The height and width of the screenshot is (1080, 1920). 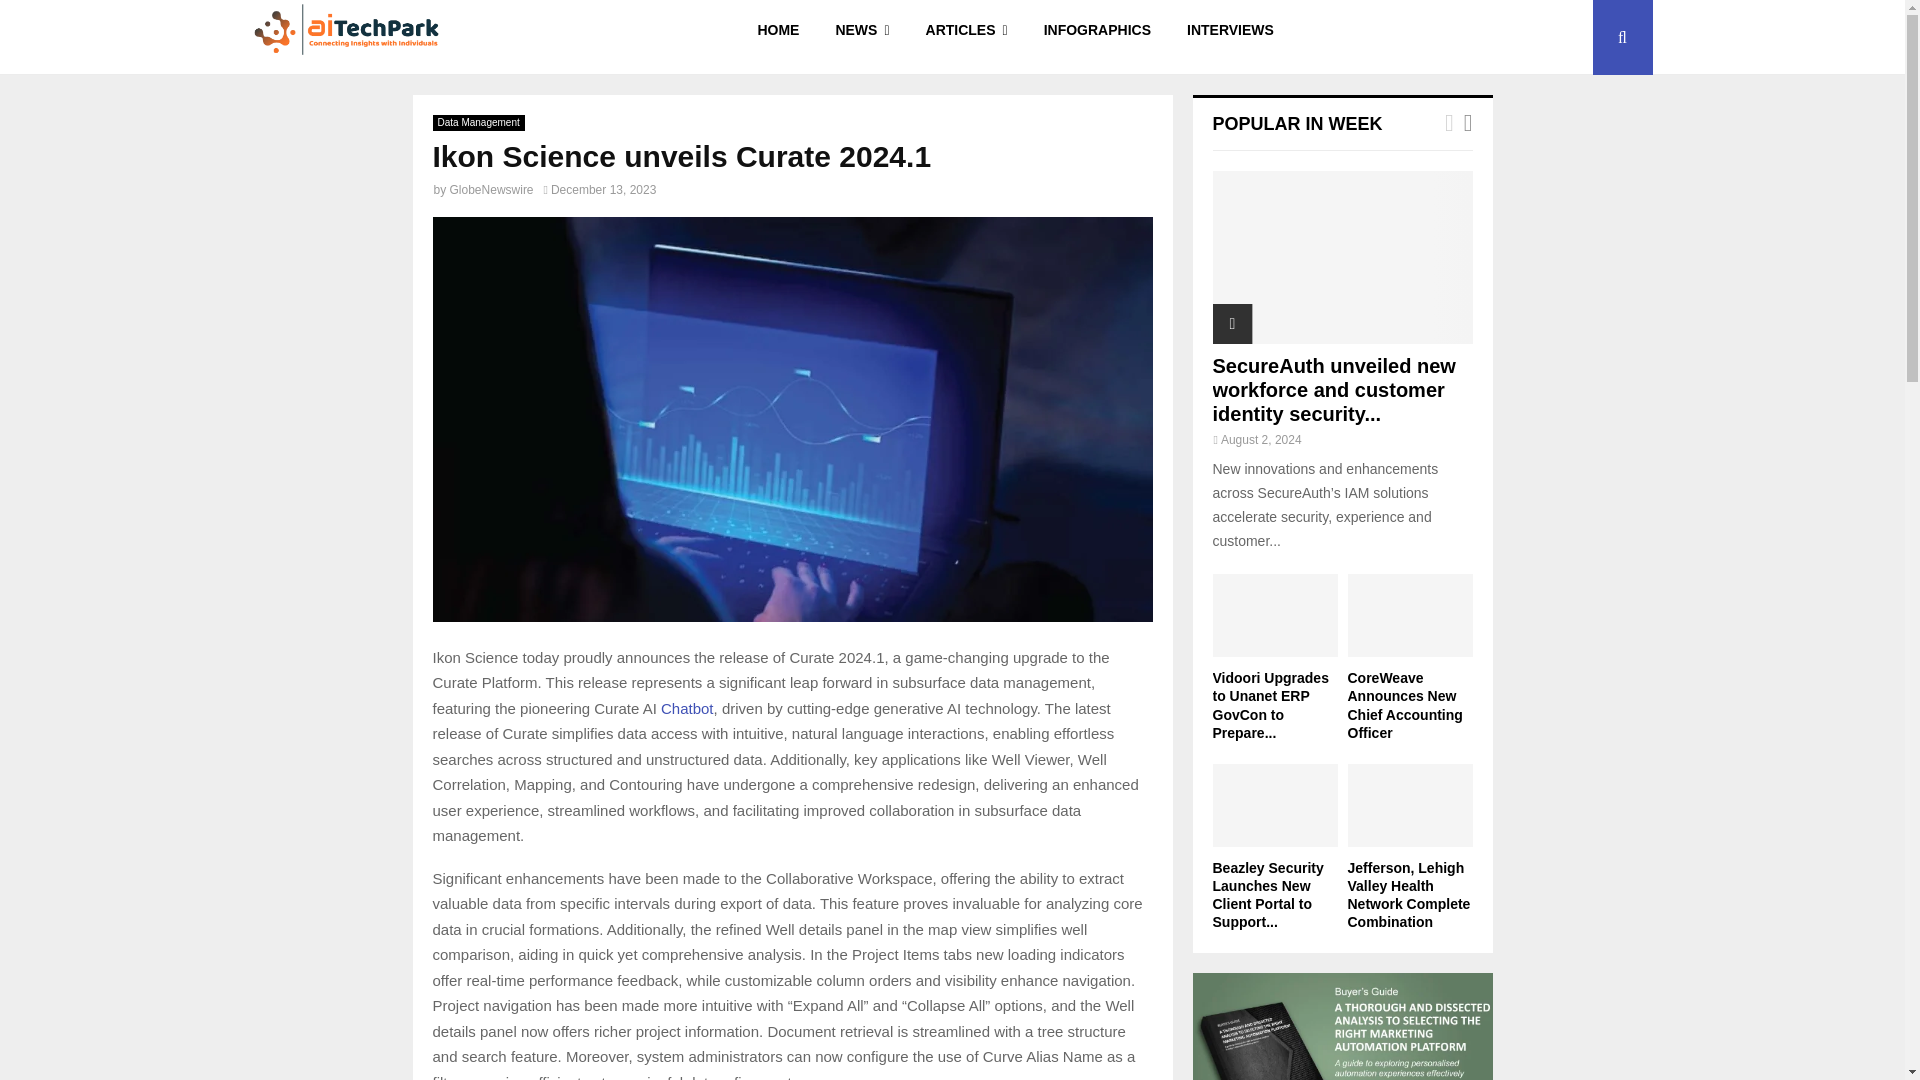 What do you see at coordinates (1274, 614) in the screenshot?
I see `Vidoori Upgrades to Unanet ERP GovCon to Prepare for Growth` at bounding box center [1274, 614].